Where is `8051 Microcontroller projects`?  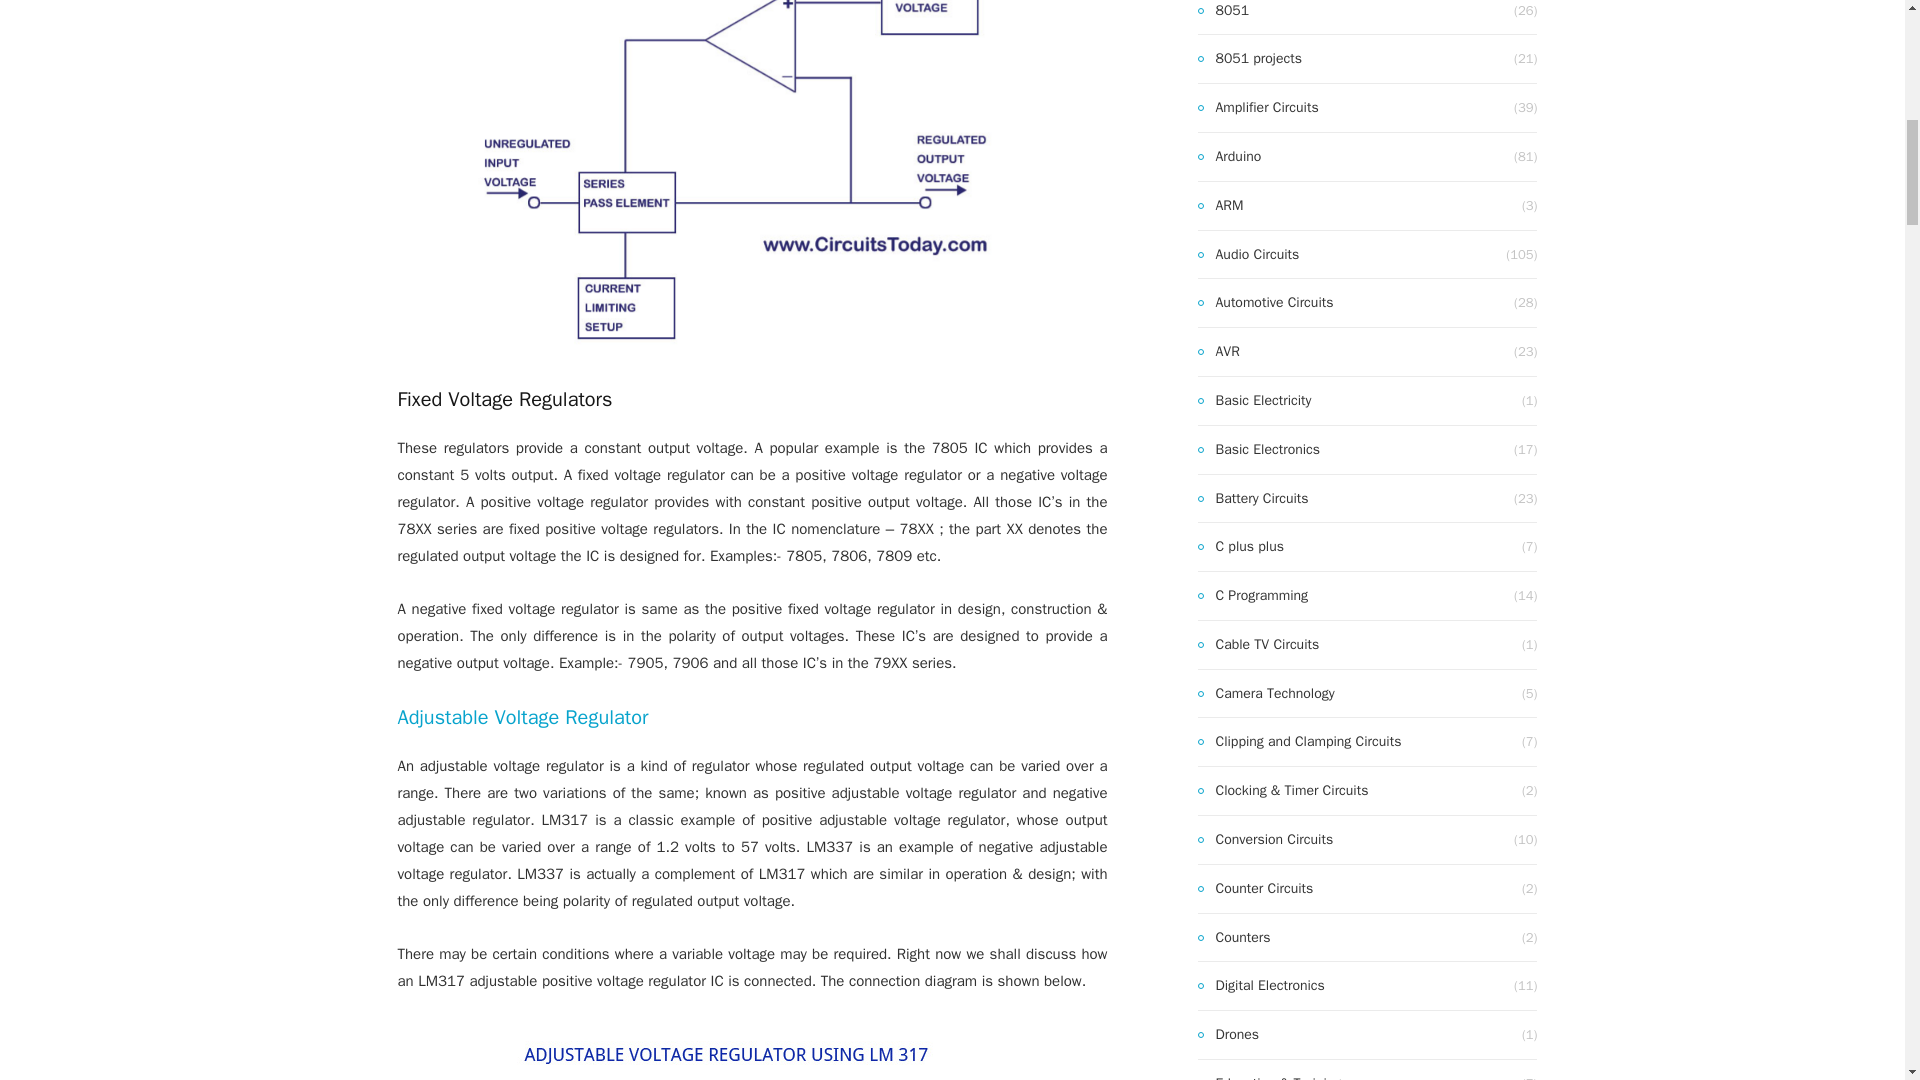 8051 Microcontroller projects is located at coordinates (1250, 59).